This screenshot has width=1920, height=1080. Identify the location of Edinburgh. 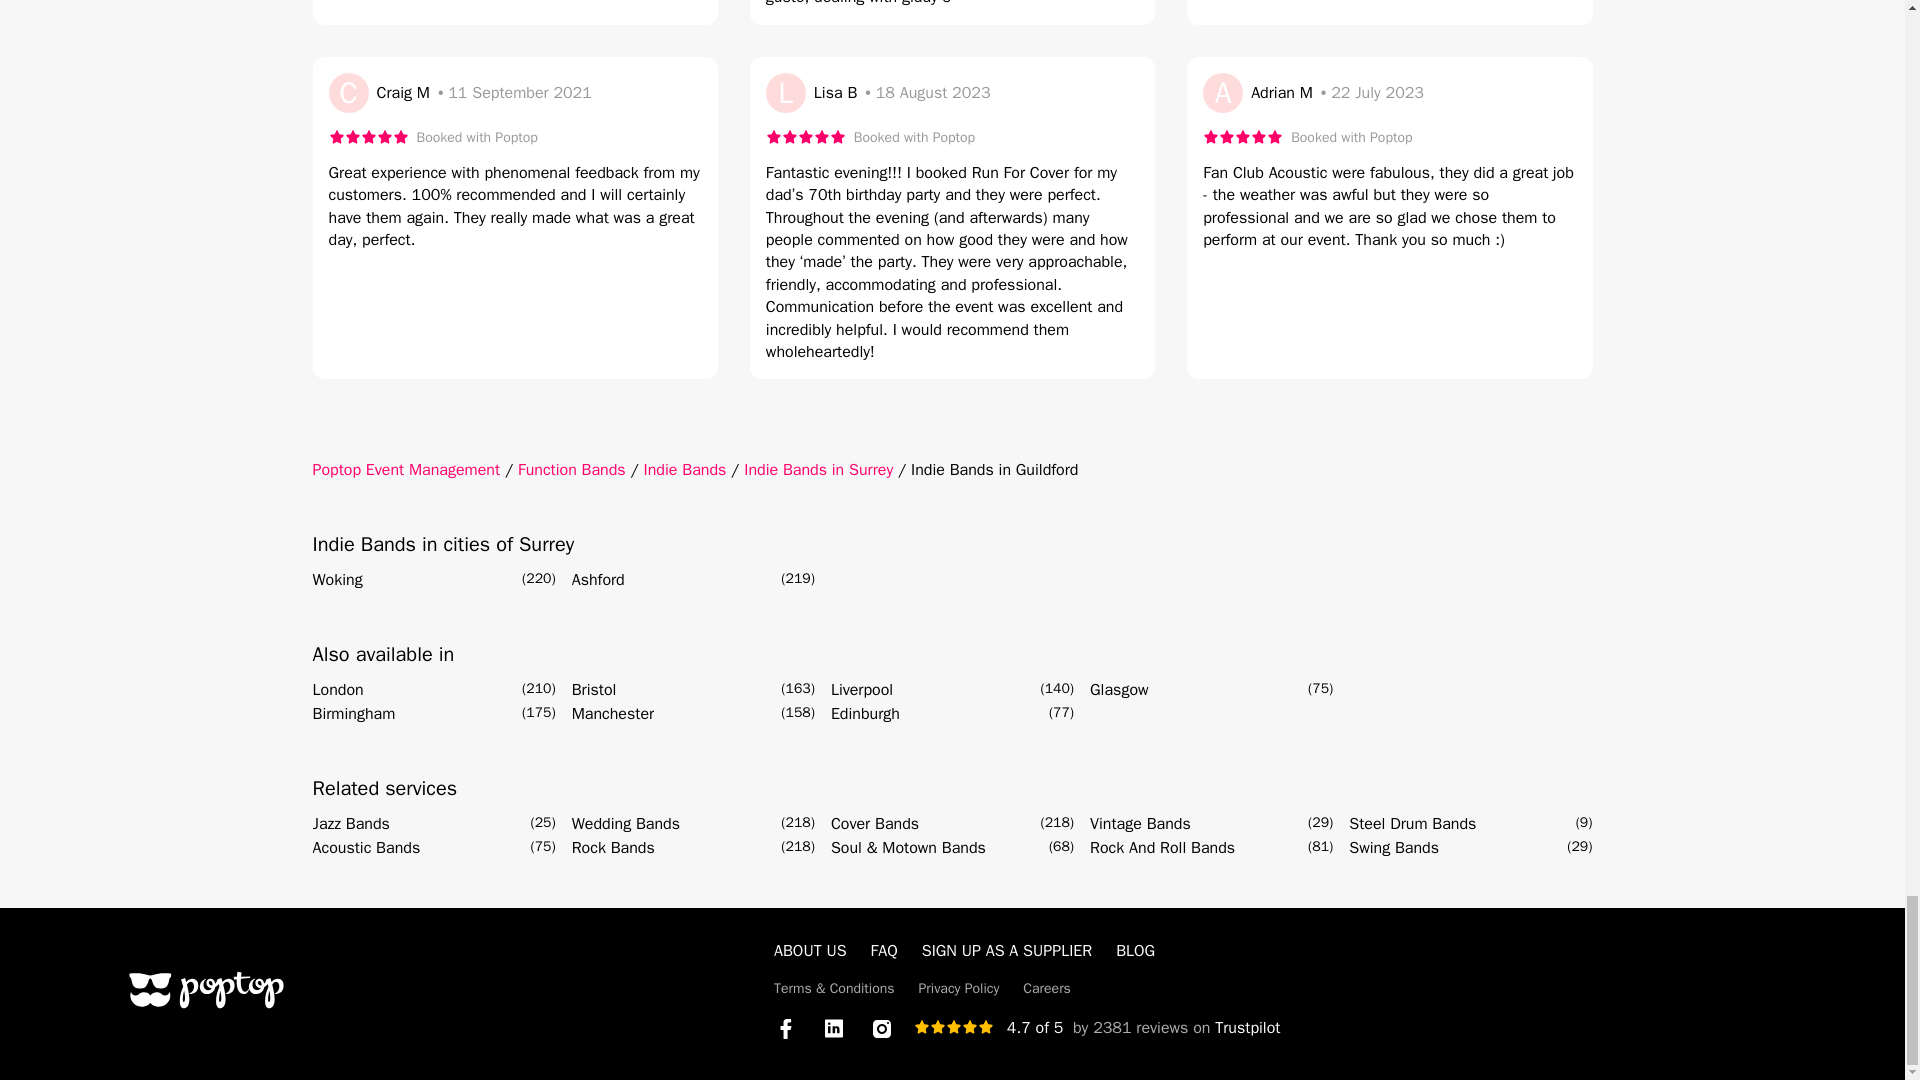
(866, 714).